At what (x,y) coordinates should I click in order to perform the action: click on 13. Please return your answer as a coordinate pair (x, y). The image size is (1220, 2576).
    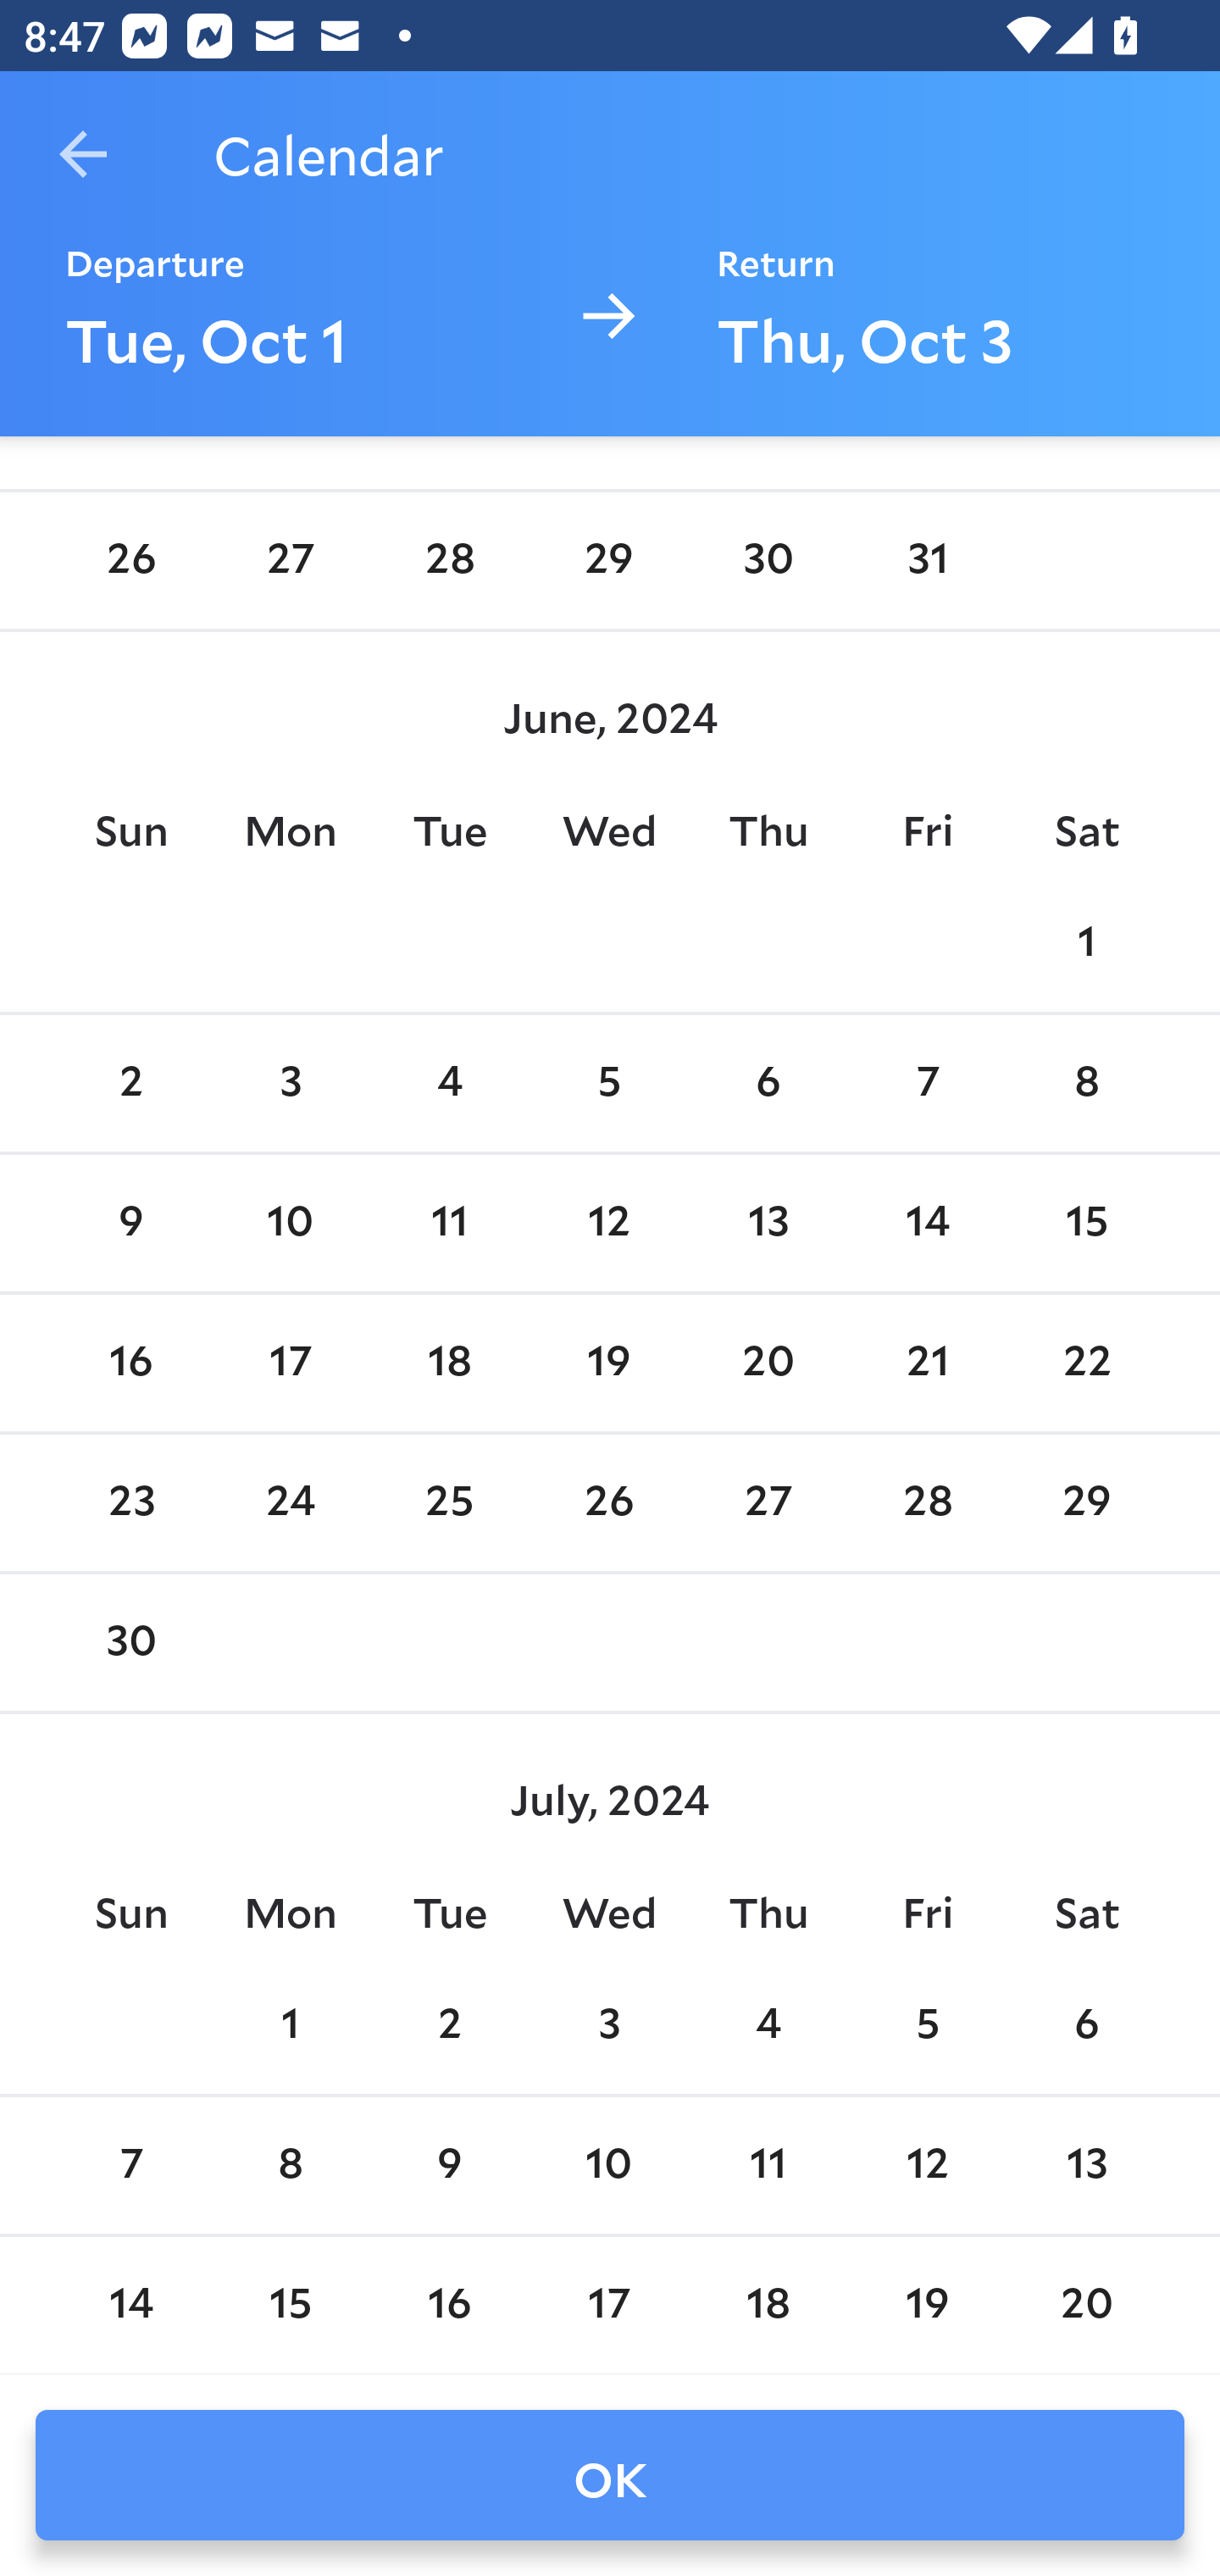
    Looking at the image, I should click on (1086, 2166).